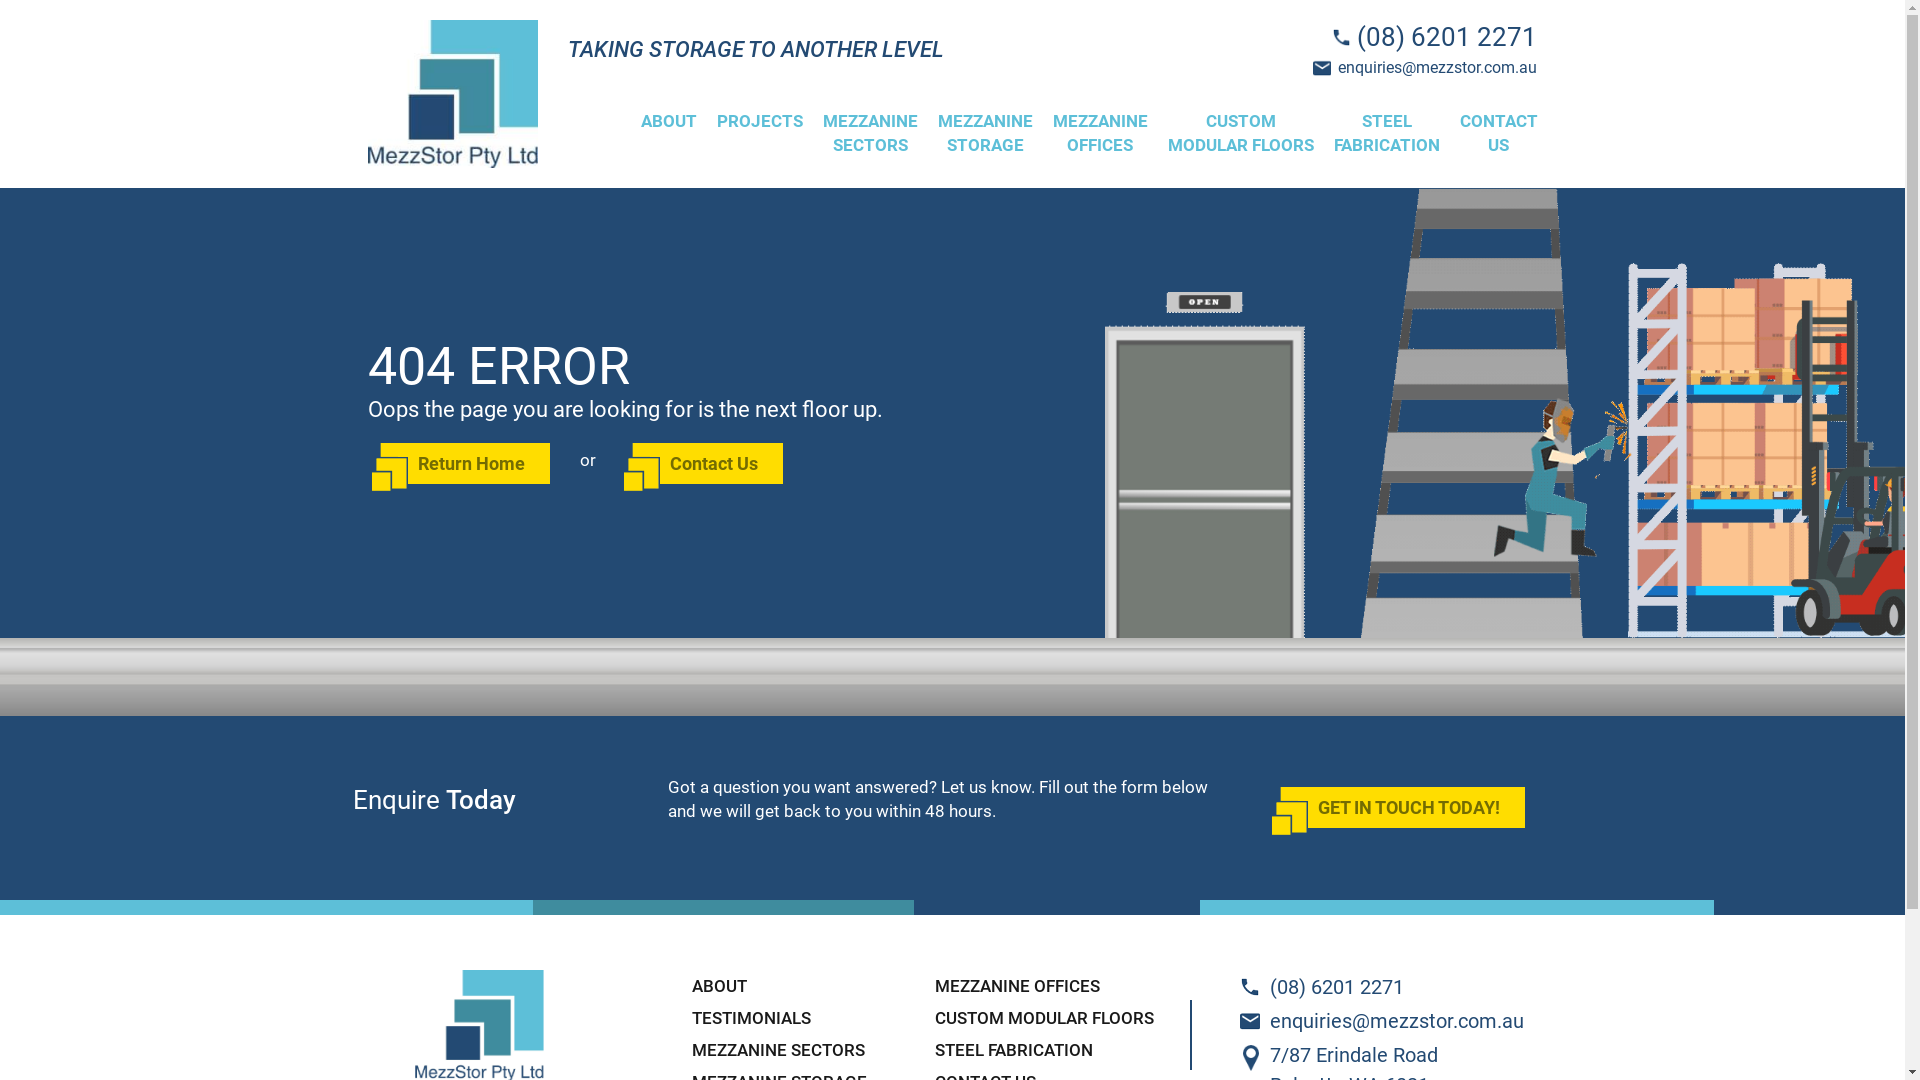 The width and height of the screenshot is (1920, 1080). I want to click on Contact Us, so click(722, 464).